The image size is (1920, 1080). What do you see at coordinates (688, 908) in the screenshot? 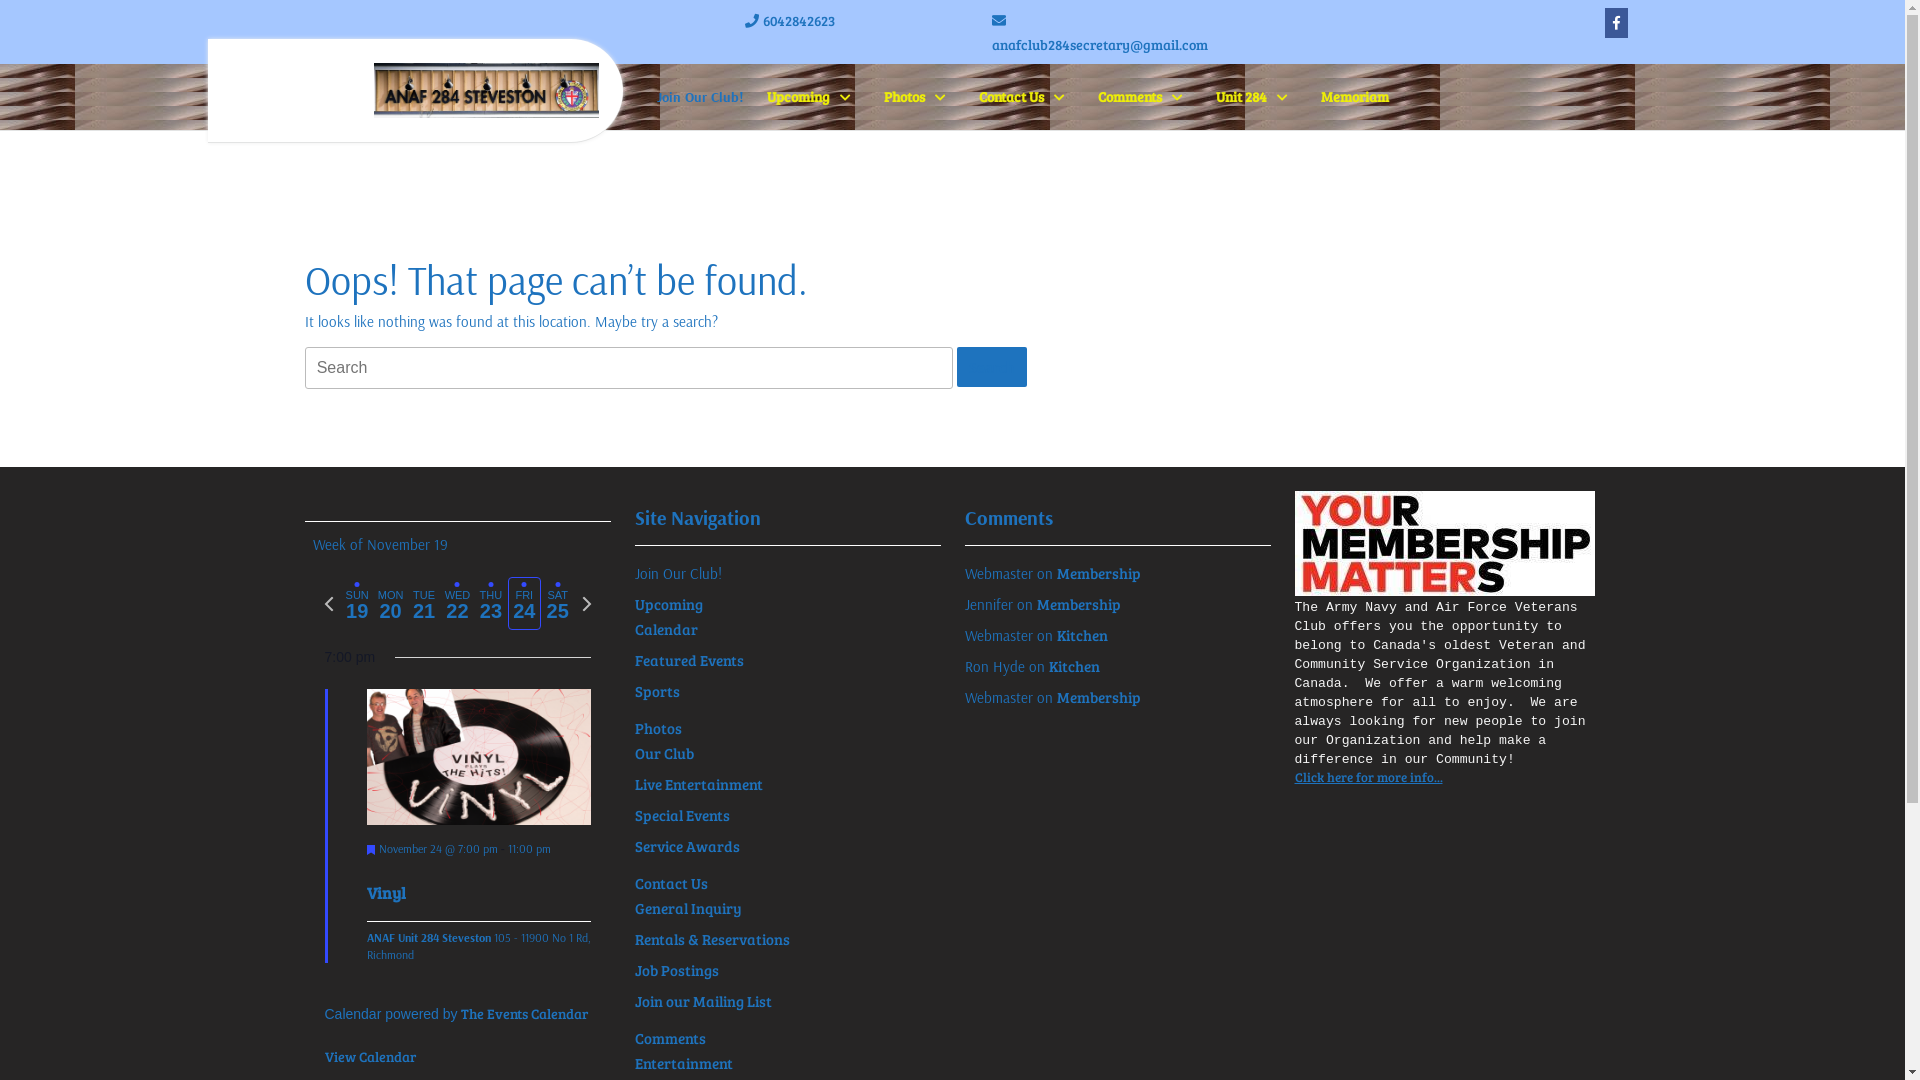
I see `General Inquiry` at bounding box center [688, 908].